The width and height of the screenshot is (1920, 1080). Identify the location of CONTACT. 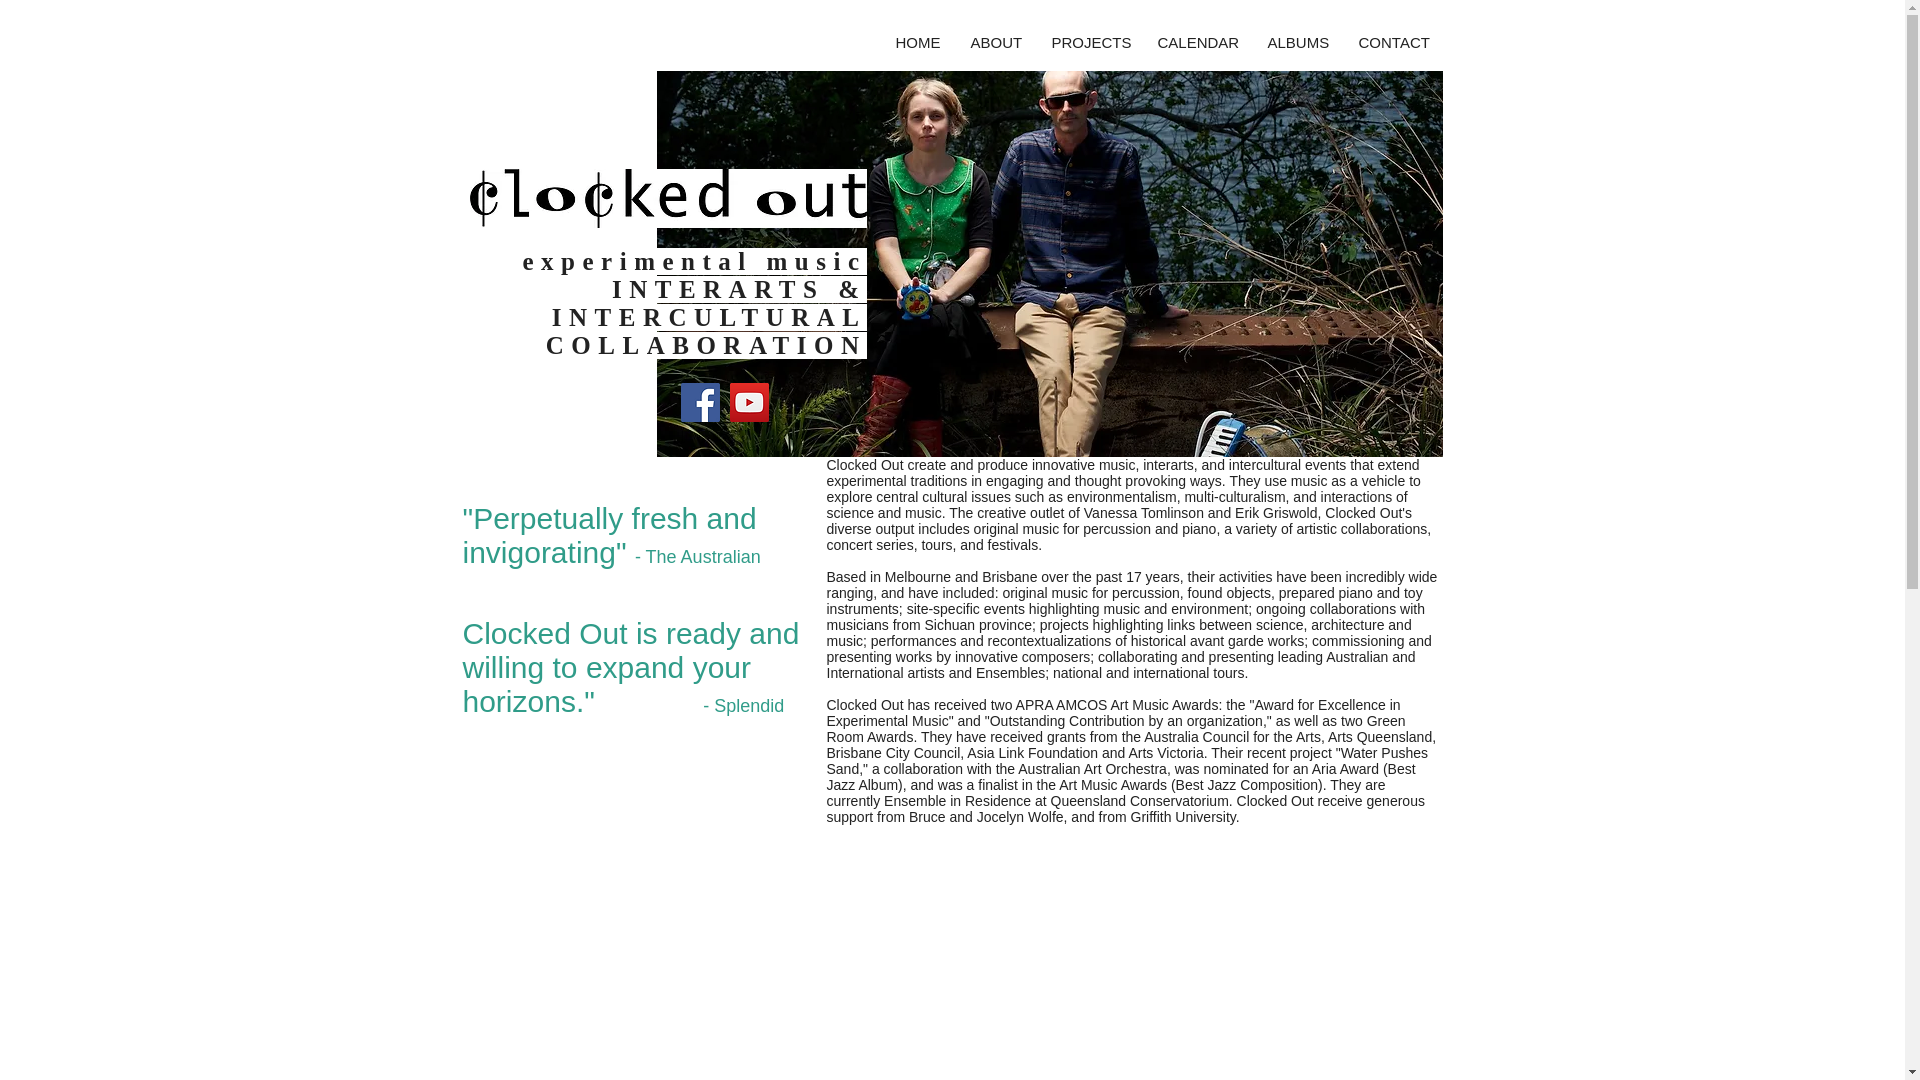
(1394, 42).